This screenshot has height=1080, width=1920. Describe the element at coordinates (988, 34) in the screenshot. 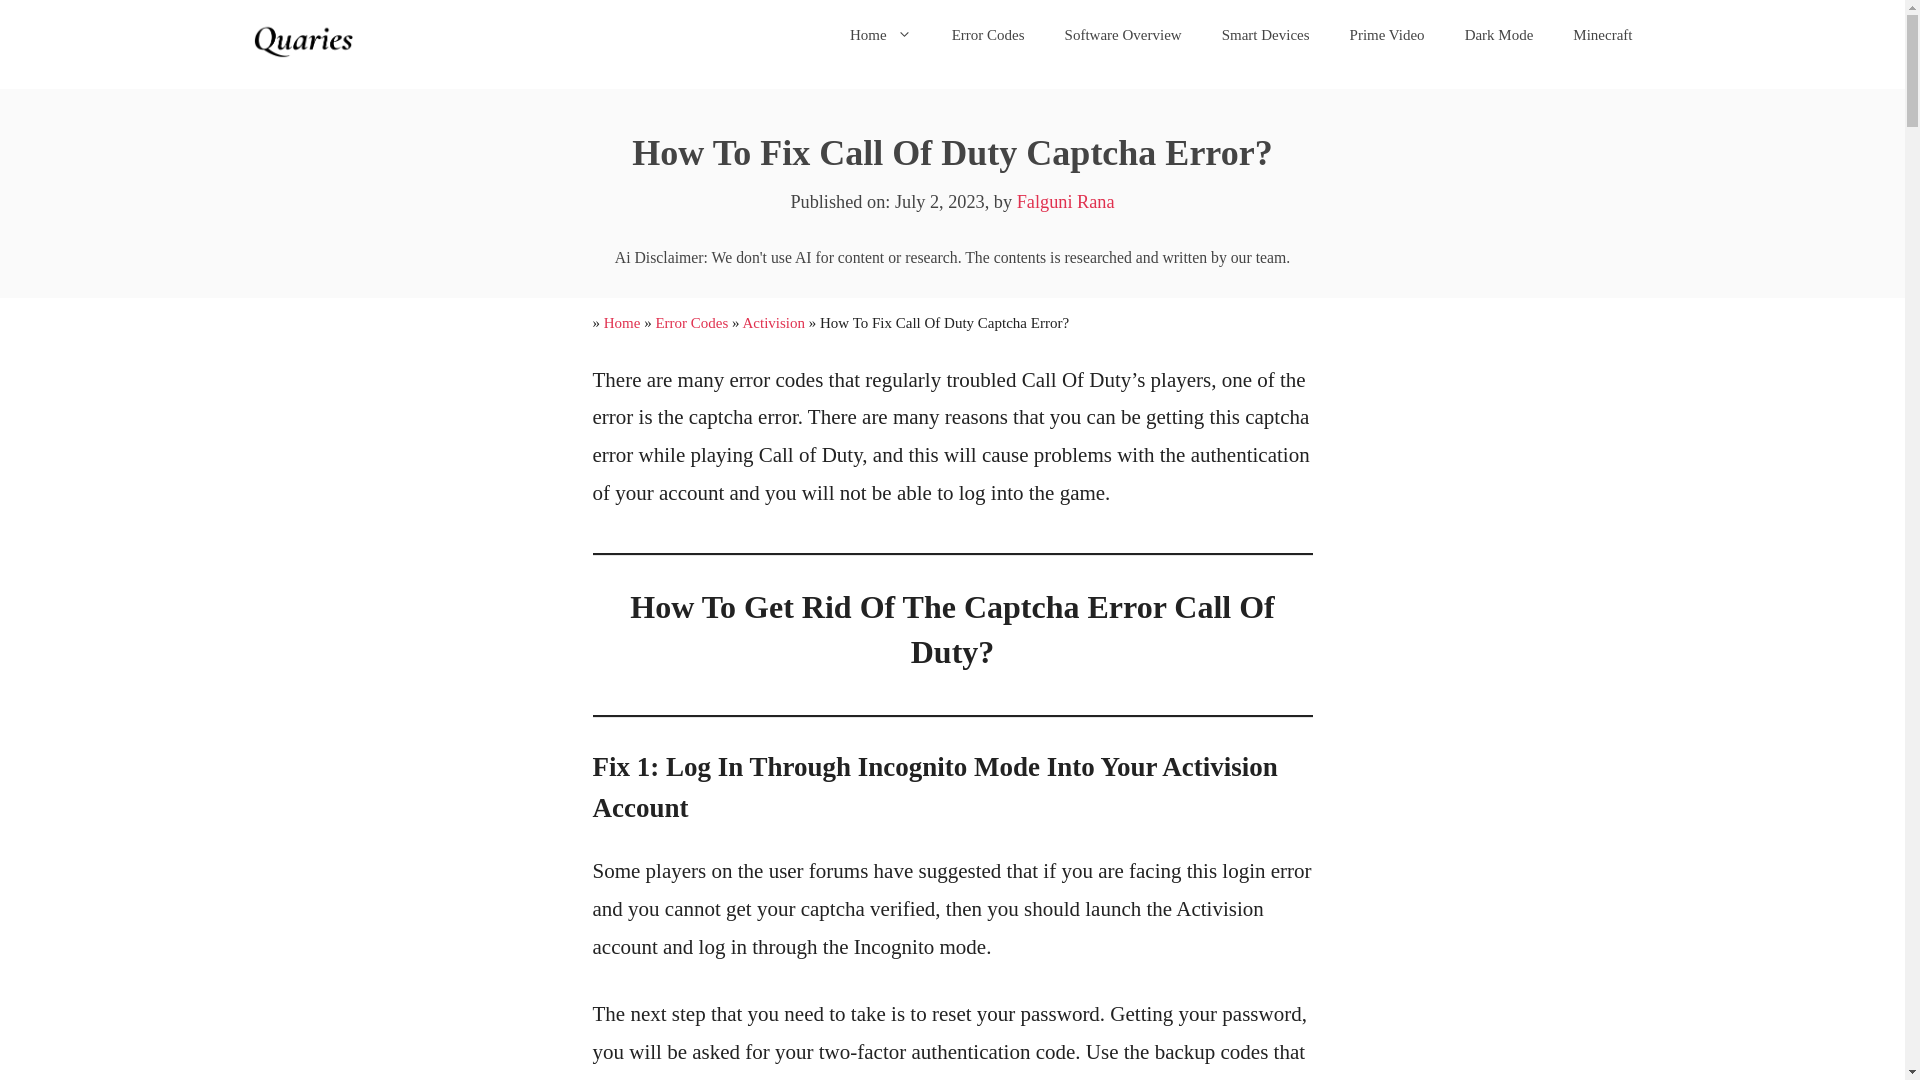

I see `Error Codes` at that location.